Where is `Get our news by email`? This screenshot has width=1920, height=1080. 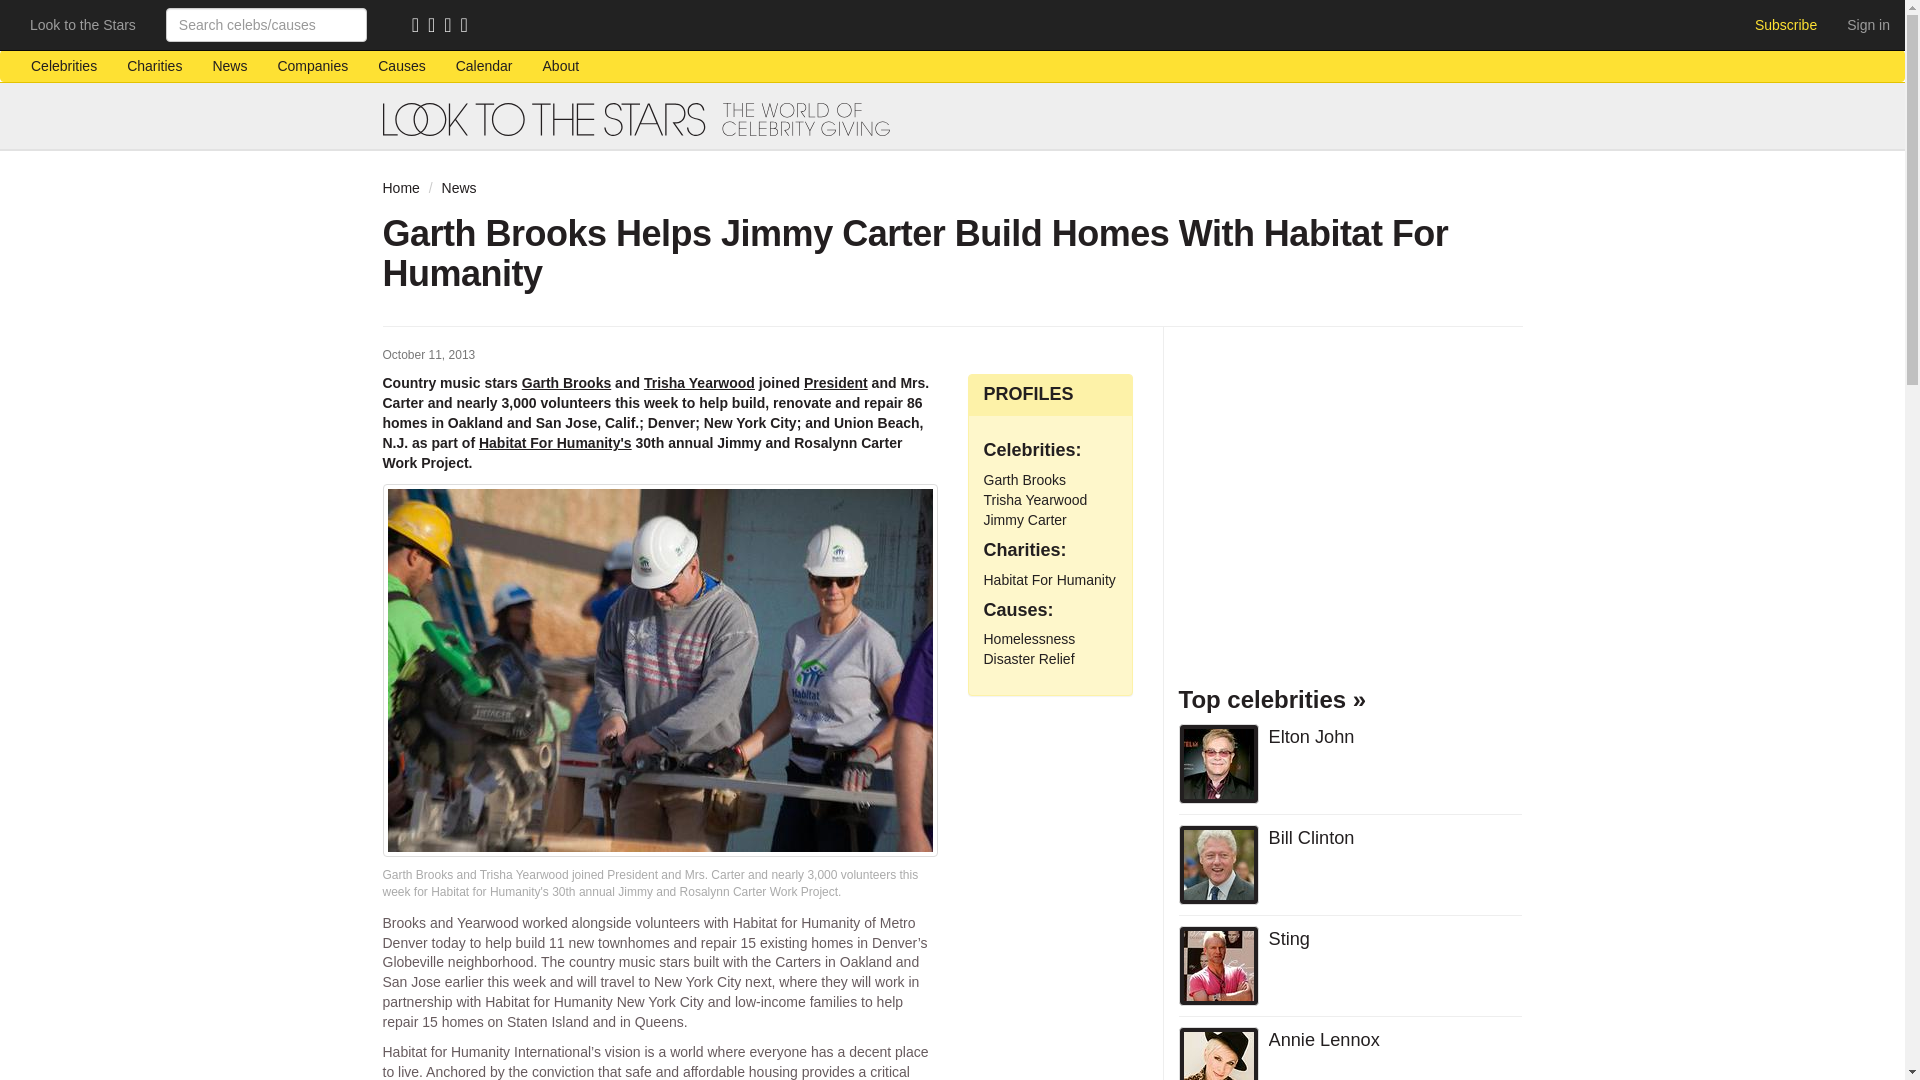 Get our news by email is located at coordinates (436, 26).